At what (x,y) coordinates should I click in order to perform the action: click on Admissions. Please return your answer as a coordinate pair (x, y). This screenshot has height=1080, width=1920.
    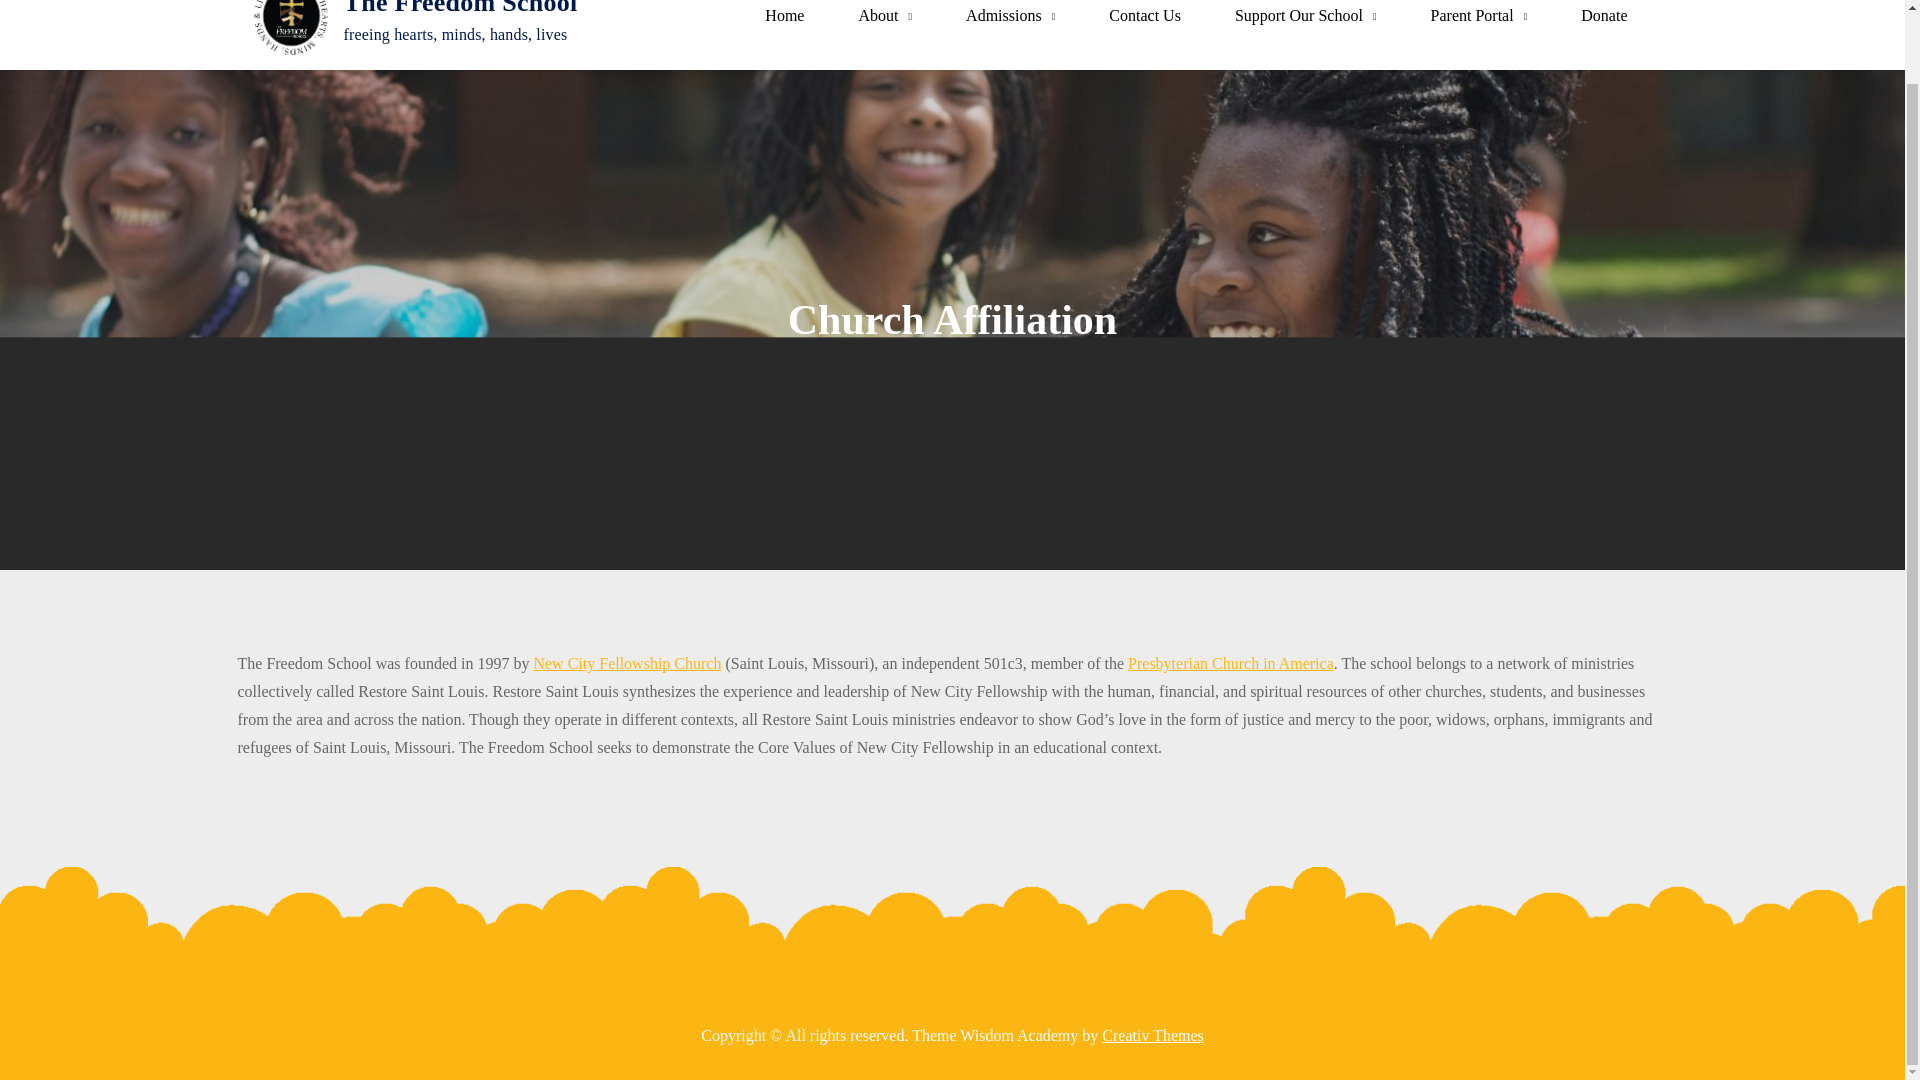
    Looking at the image, I should click on (1010, 16).